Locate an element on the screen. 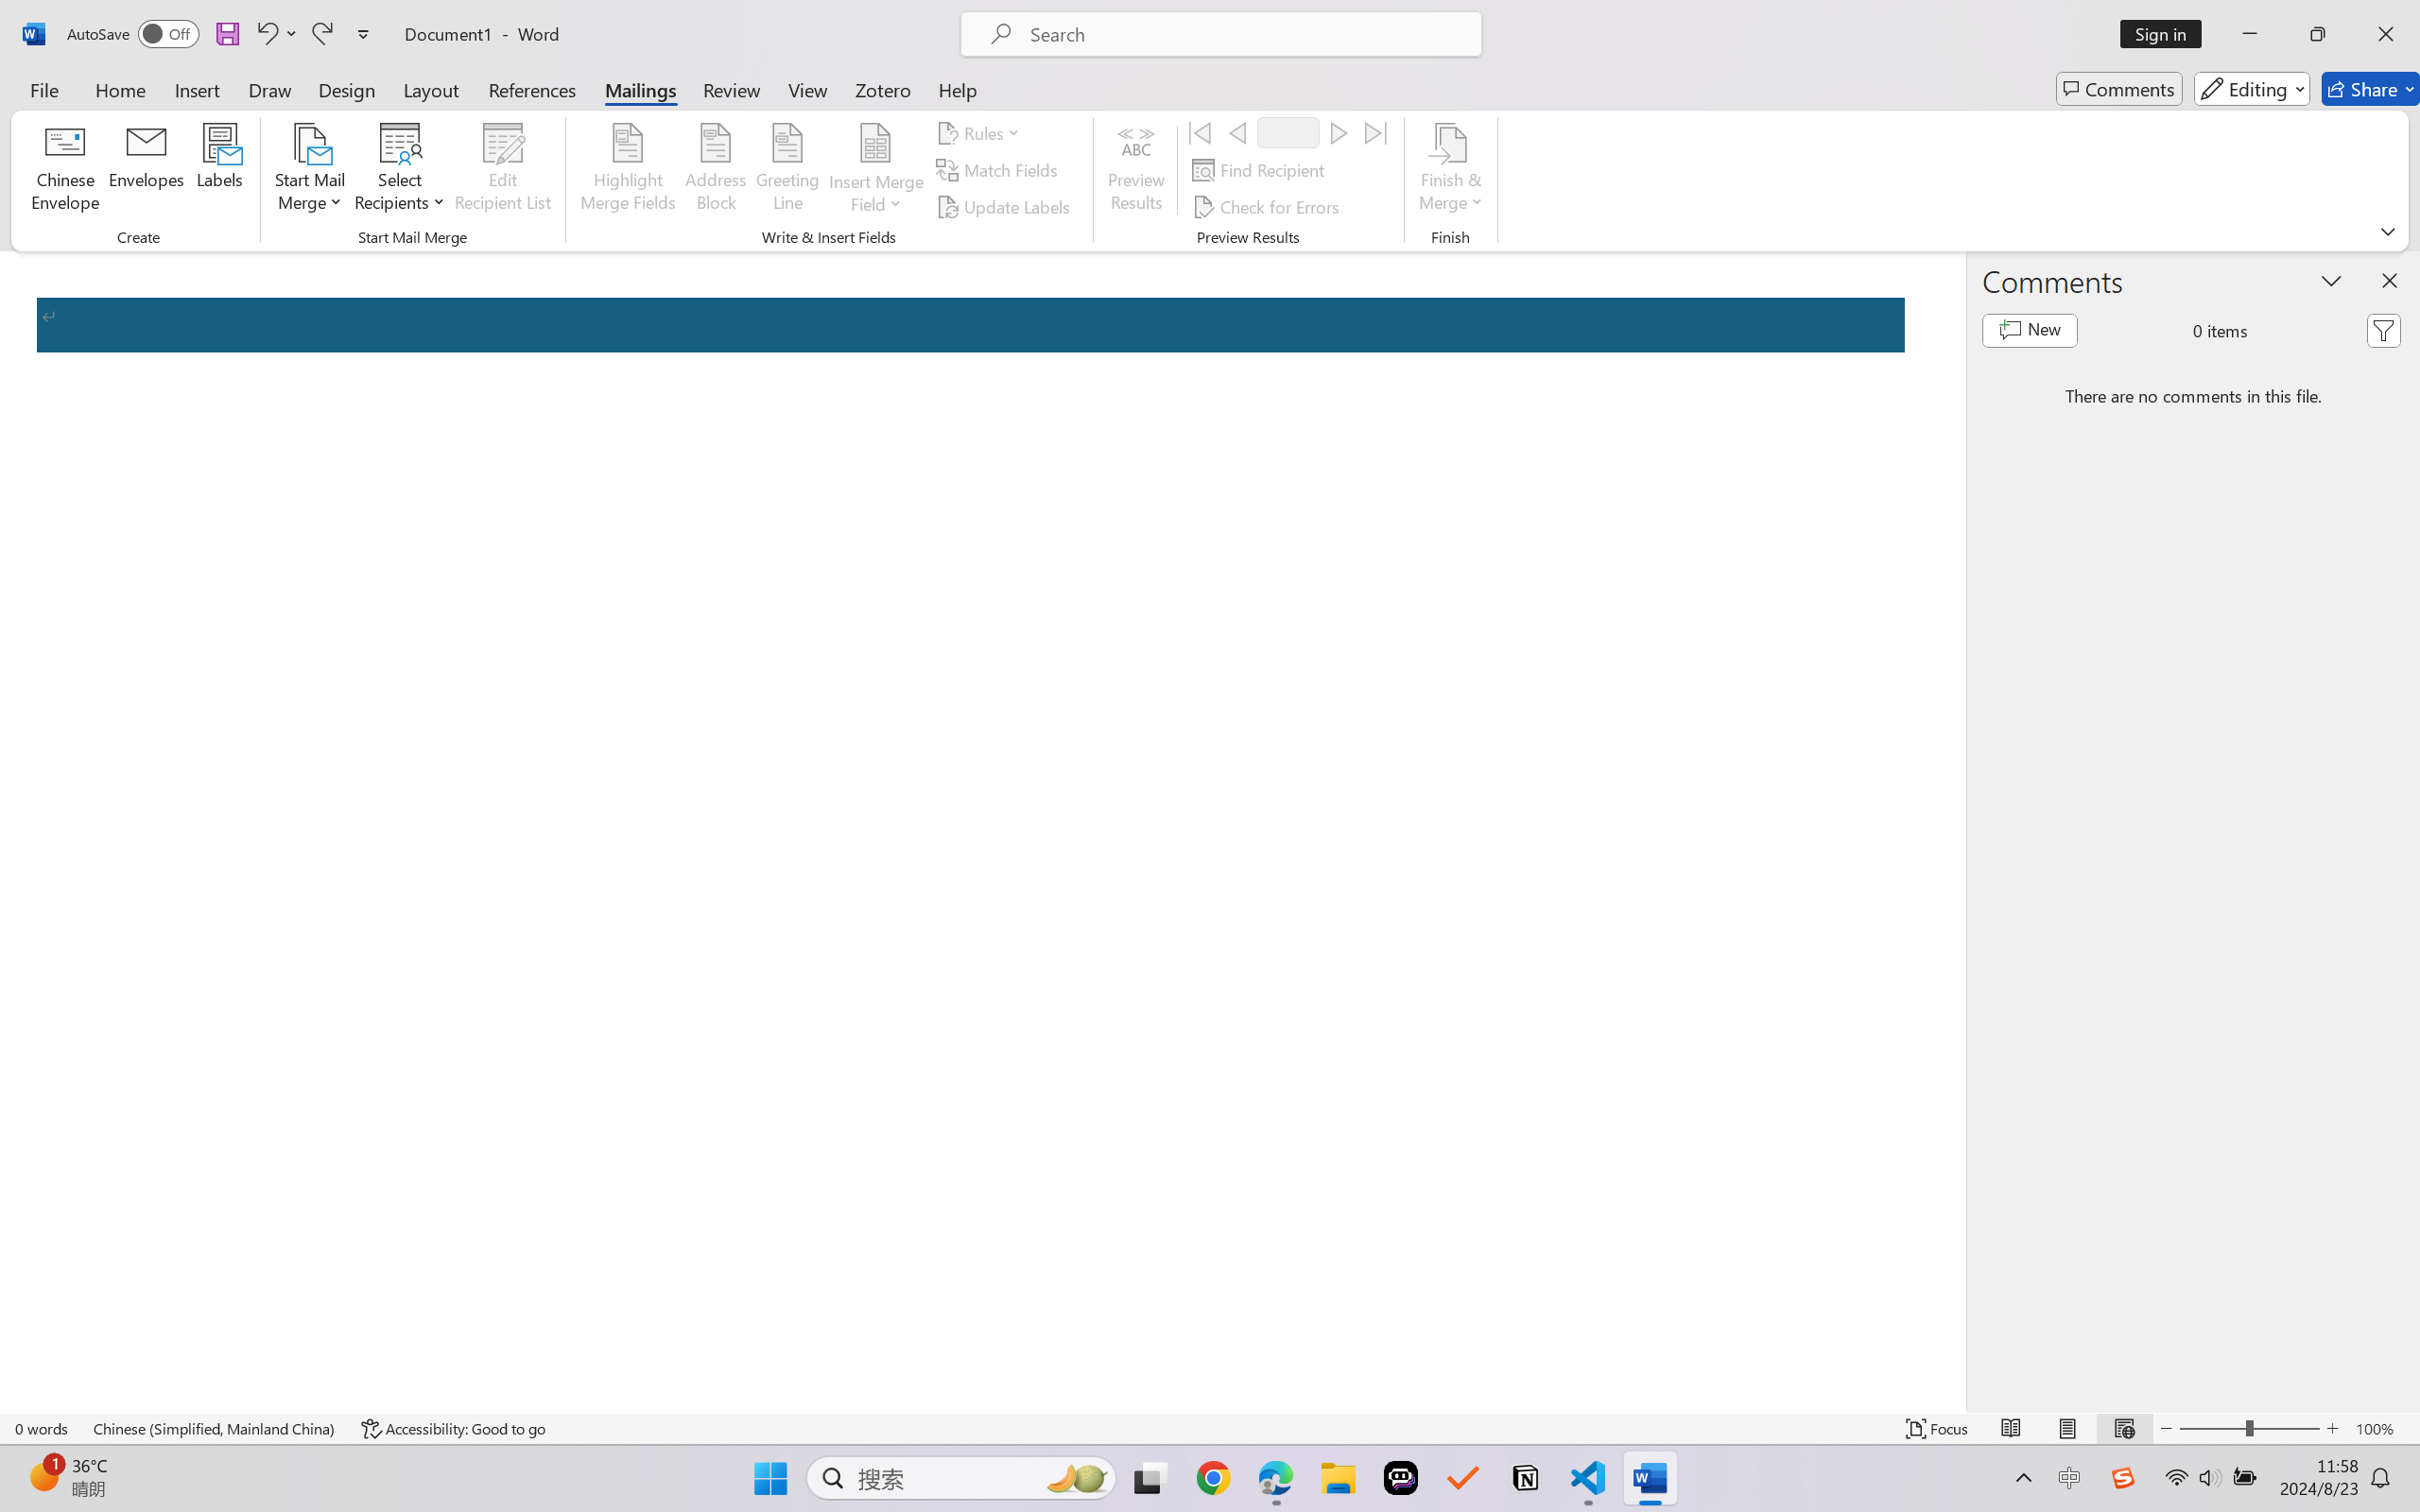 The image size is (2420, 1512). Google Cybersecurity Innovations - Google Safety Center is located at coordinates (1947, 21).